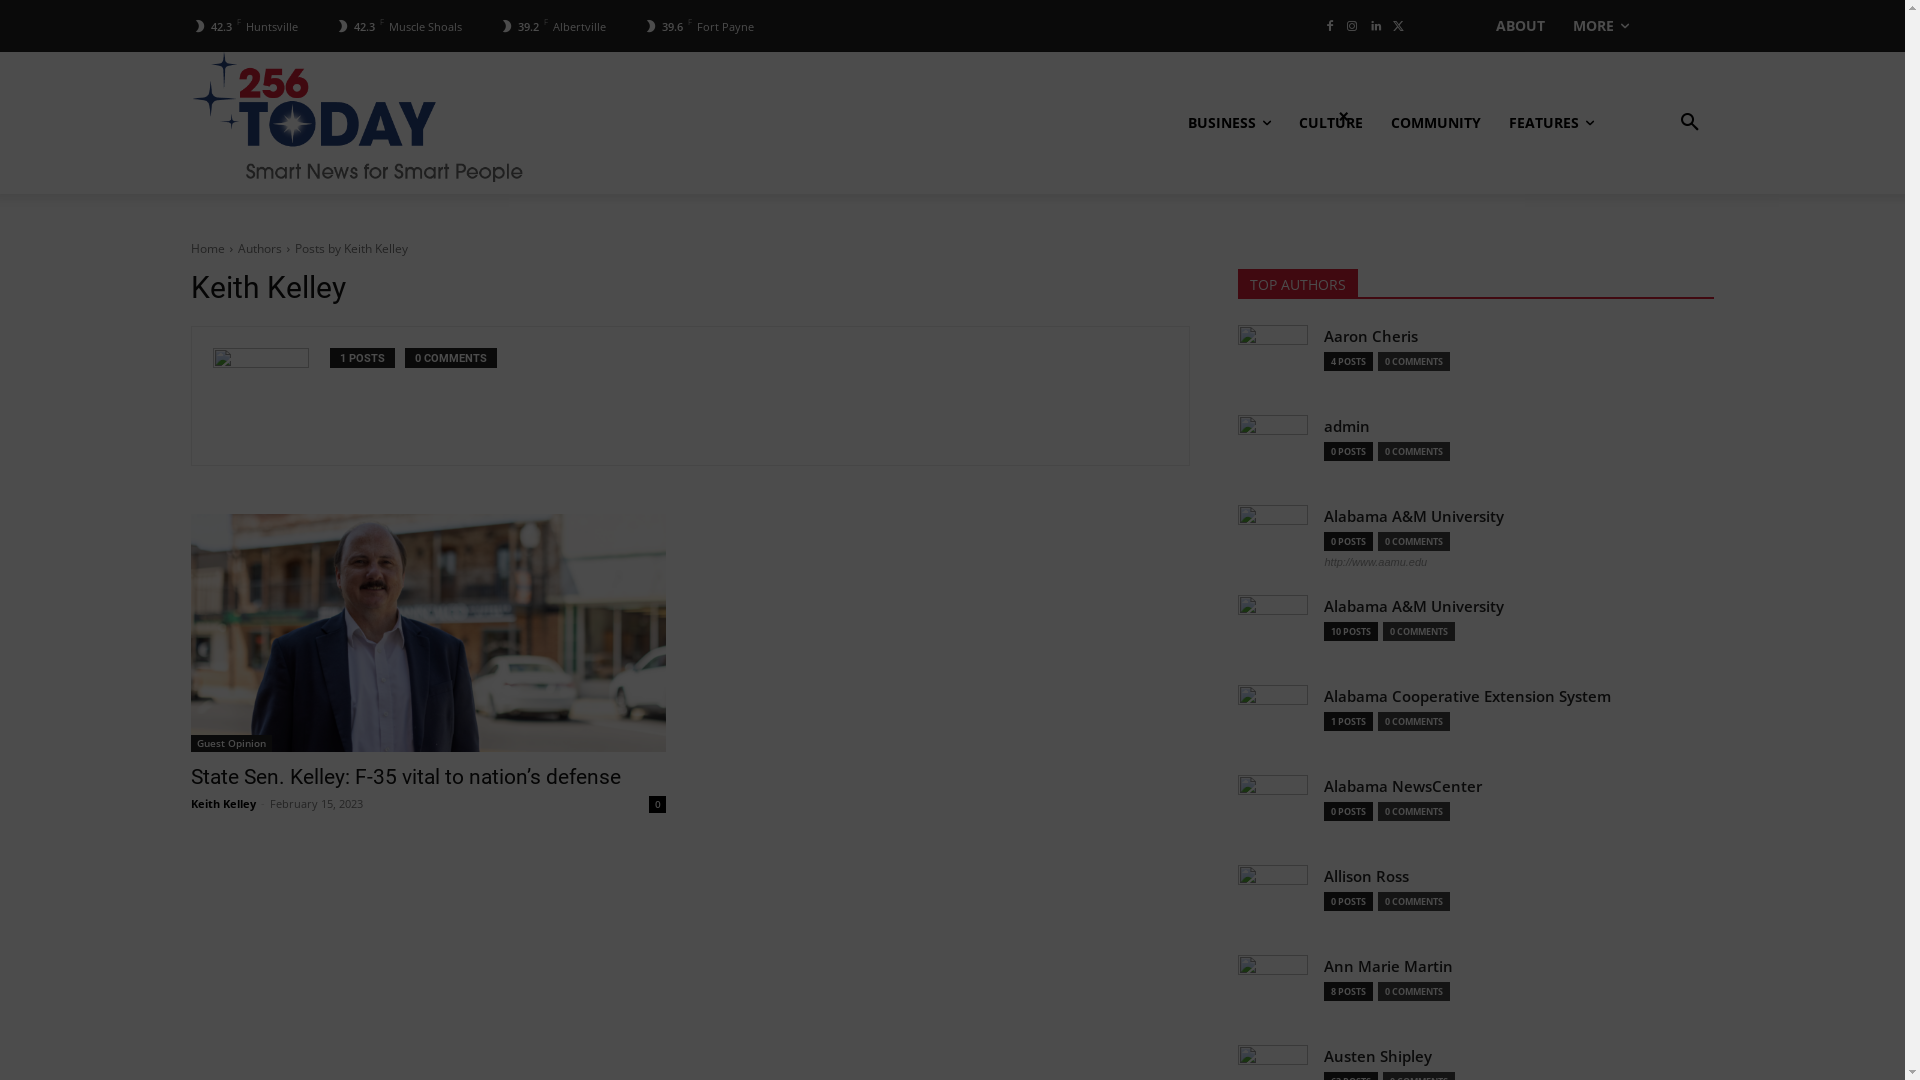 The height and width of the screenshot is (1080, 1920). Describe the element at coordinates (1378, 1058) in the screenshot. I see `Austen Shipley` at that location.